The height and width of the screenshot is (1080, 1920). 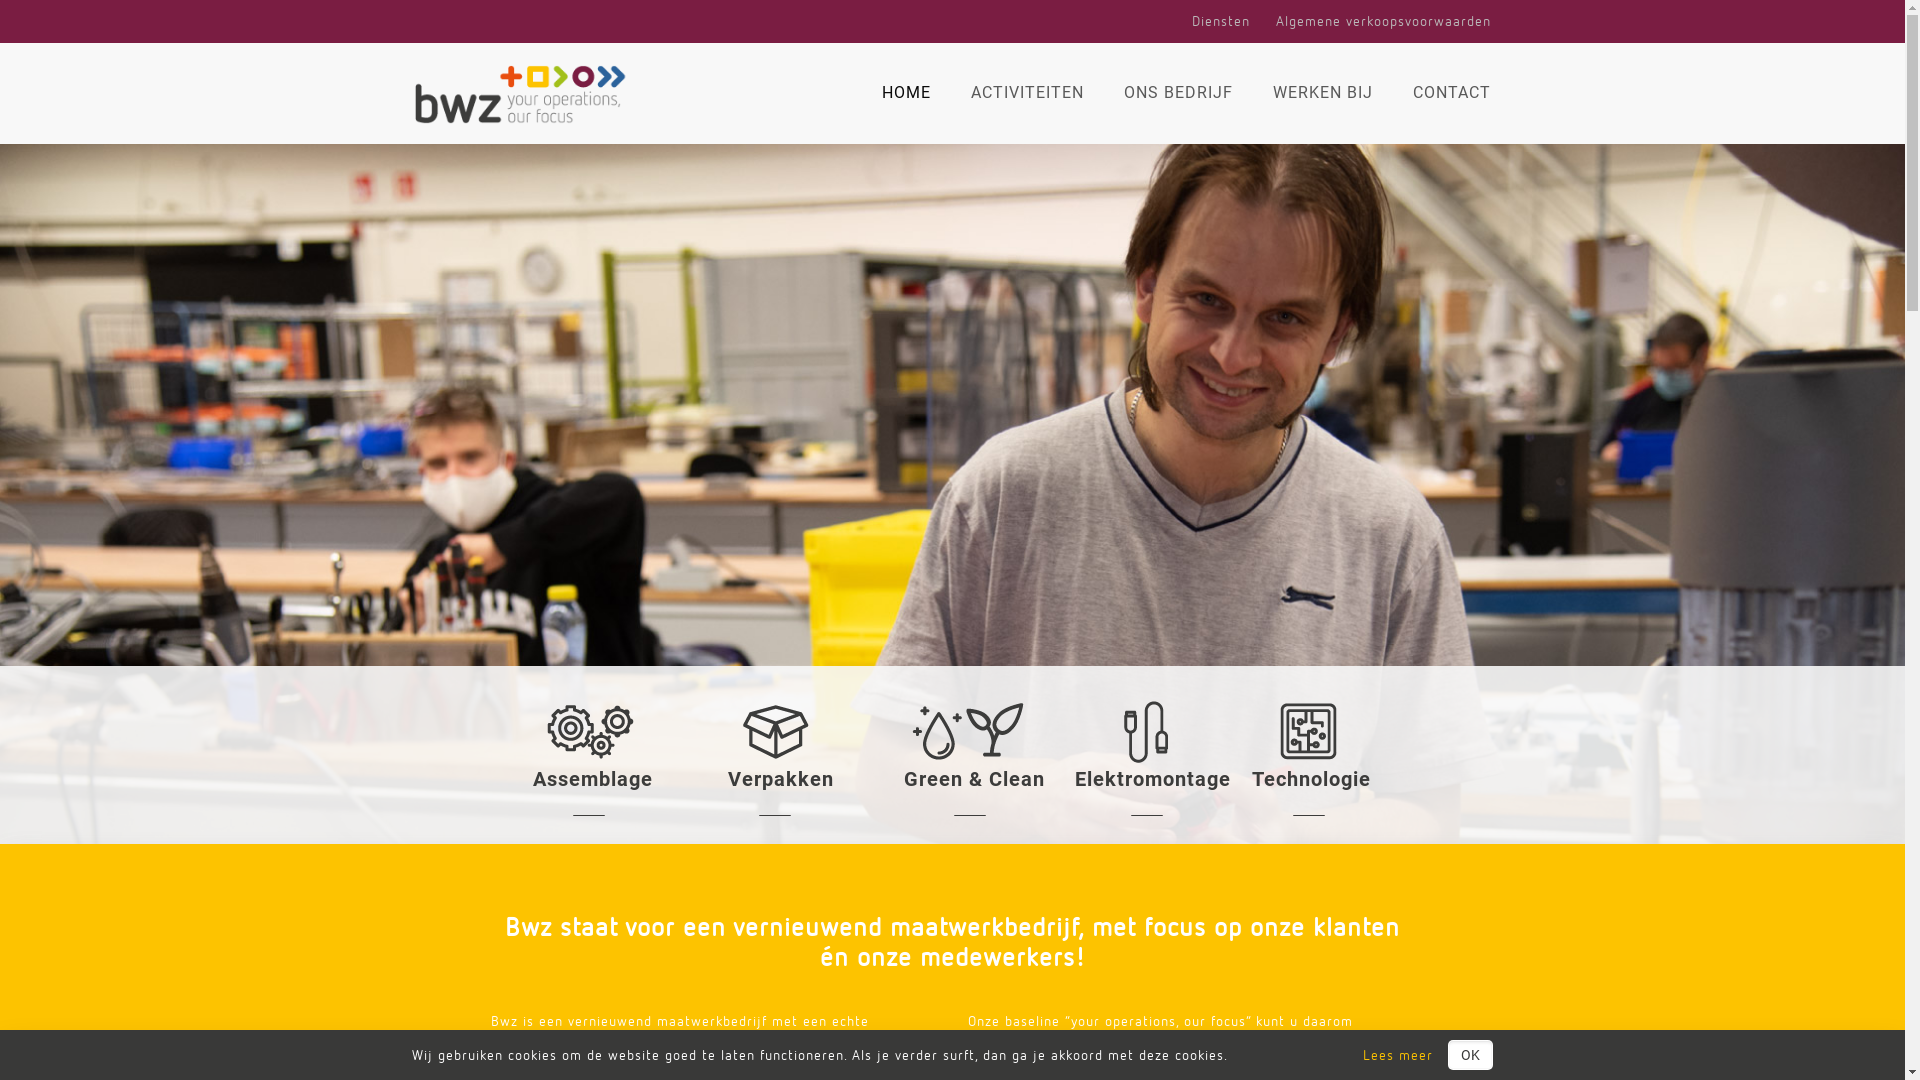 I want to click on ONS BEDRIJF, so click(x=1178, y=93).